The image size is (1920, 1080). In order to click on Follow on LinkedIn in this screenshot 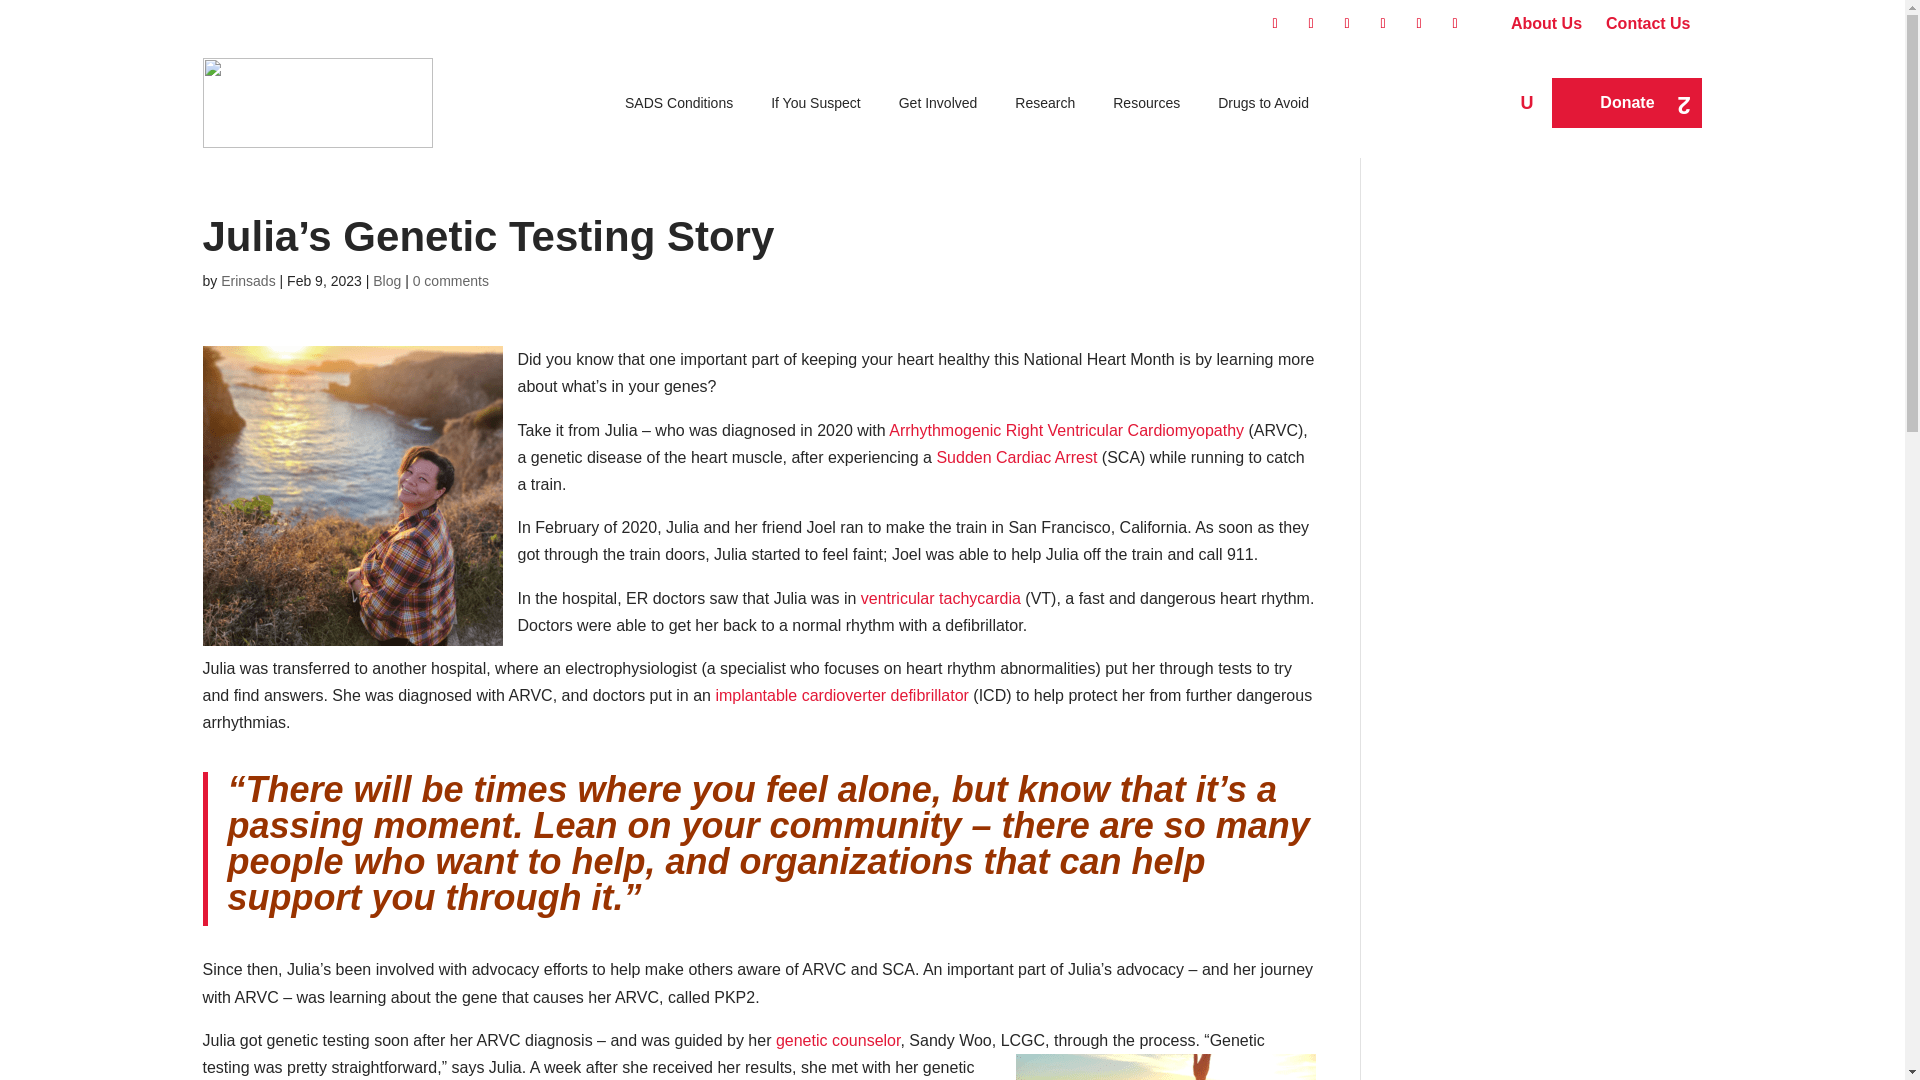, I will do `click(1382, 23)`.